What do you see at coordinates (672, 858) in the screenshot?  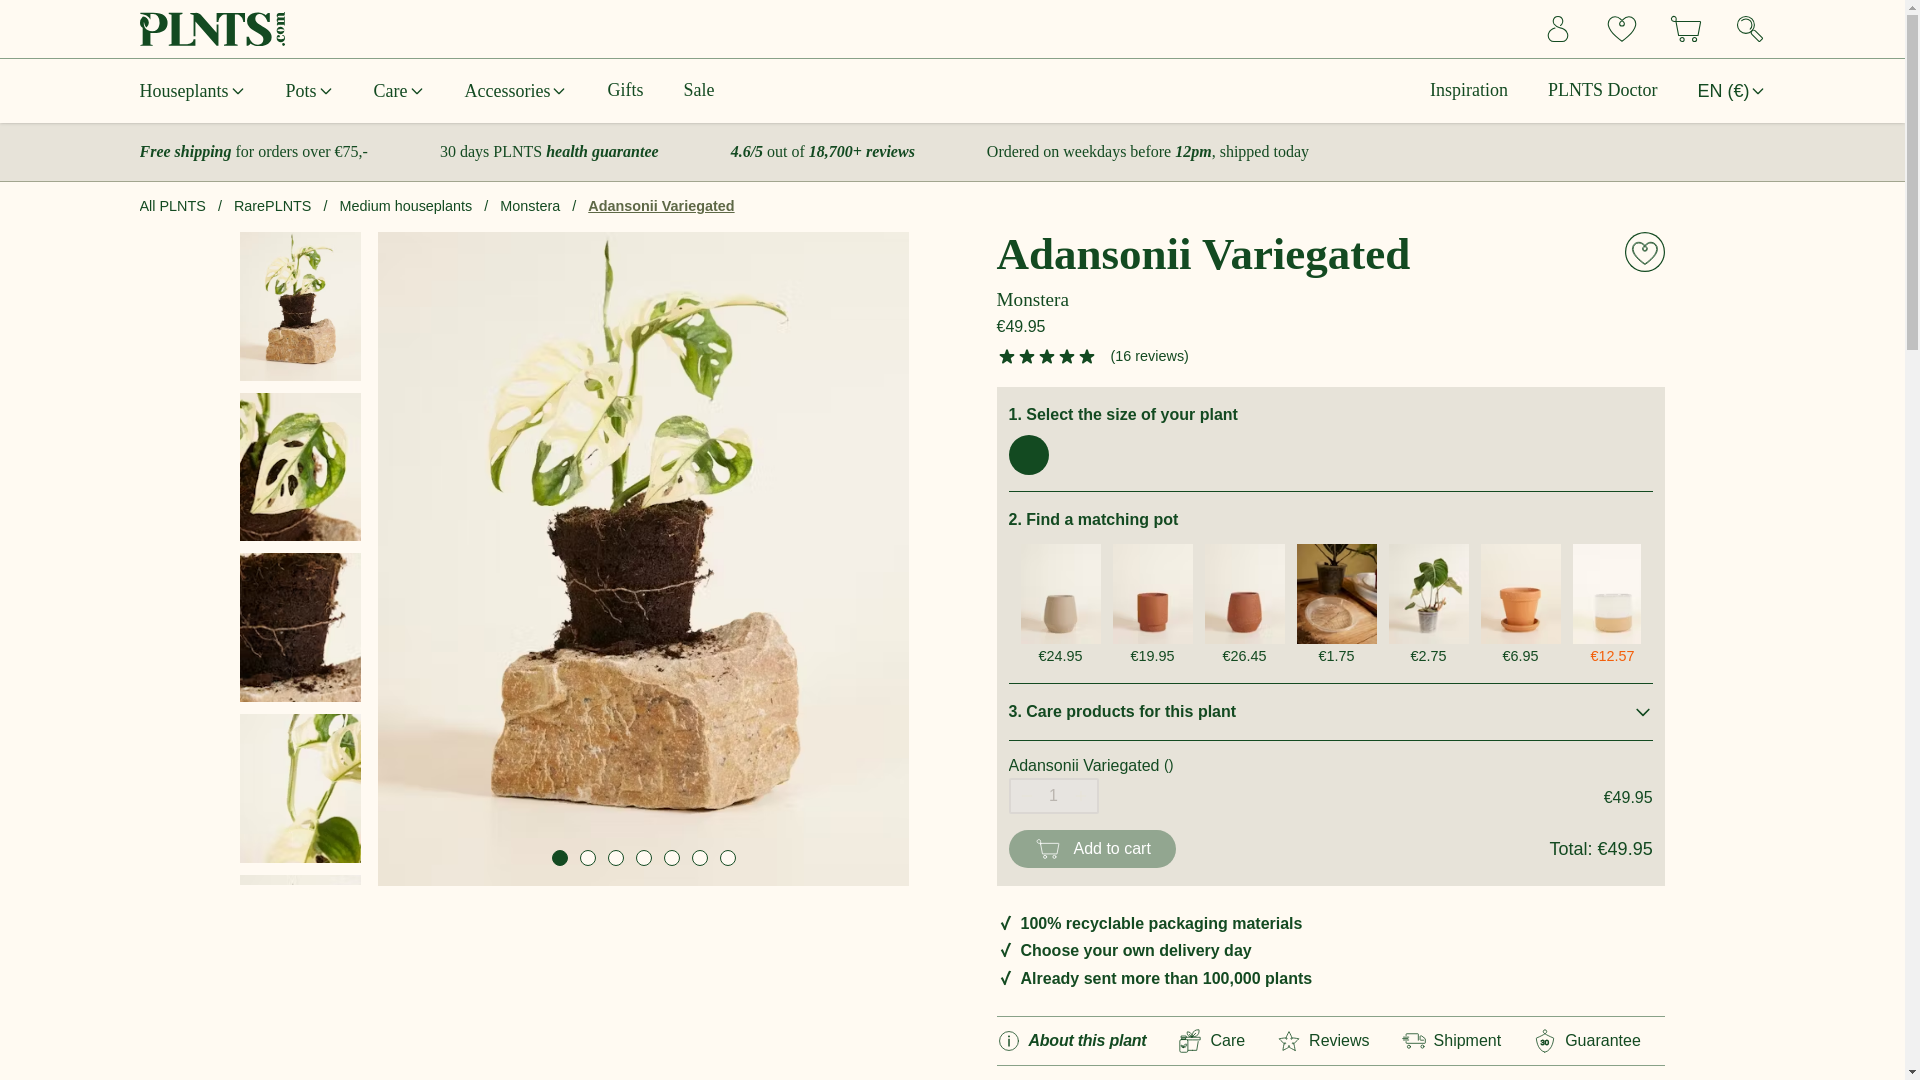 I see `5` at bounding box center [672, 858].